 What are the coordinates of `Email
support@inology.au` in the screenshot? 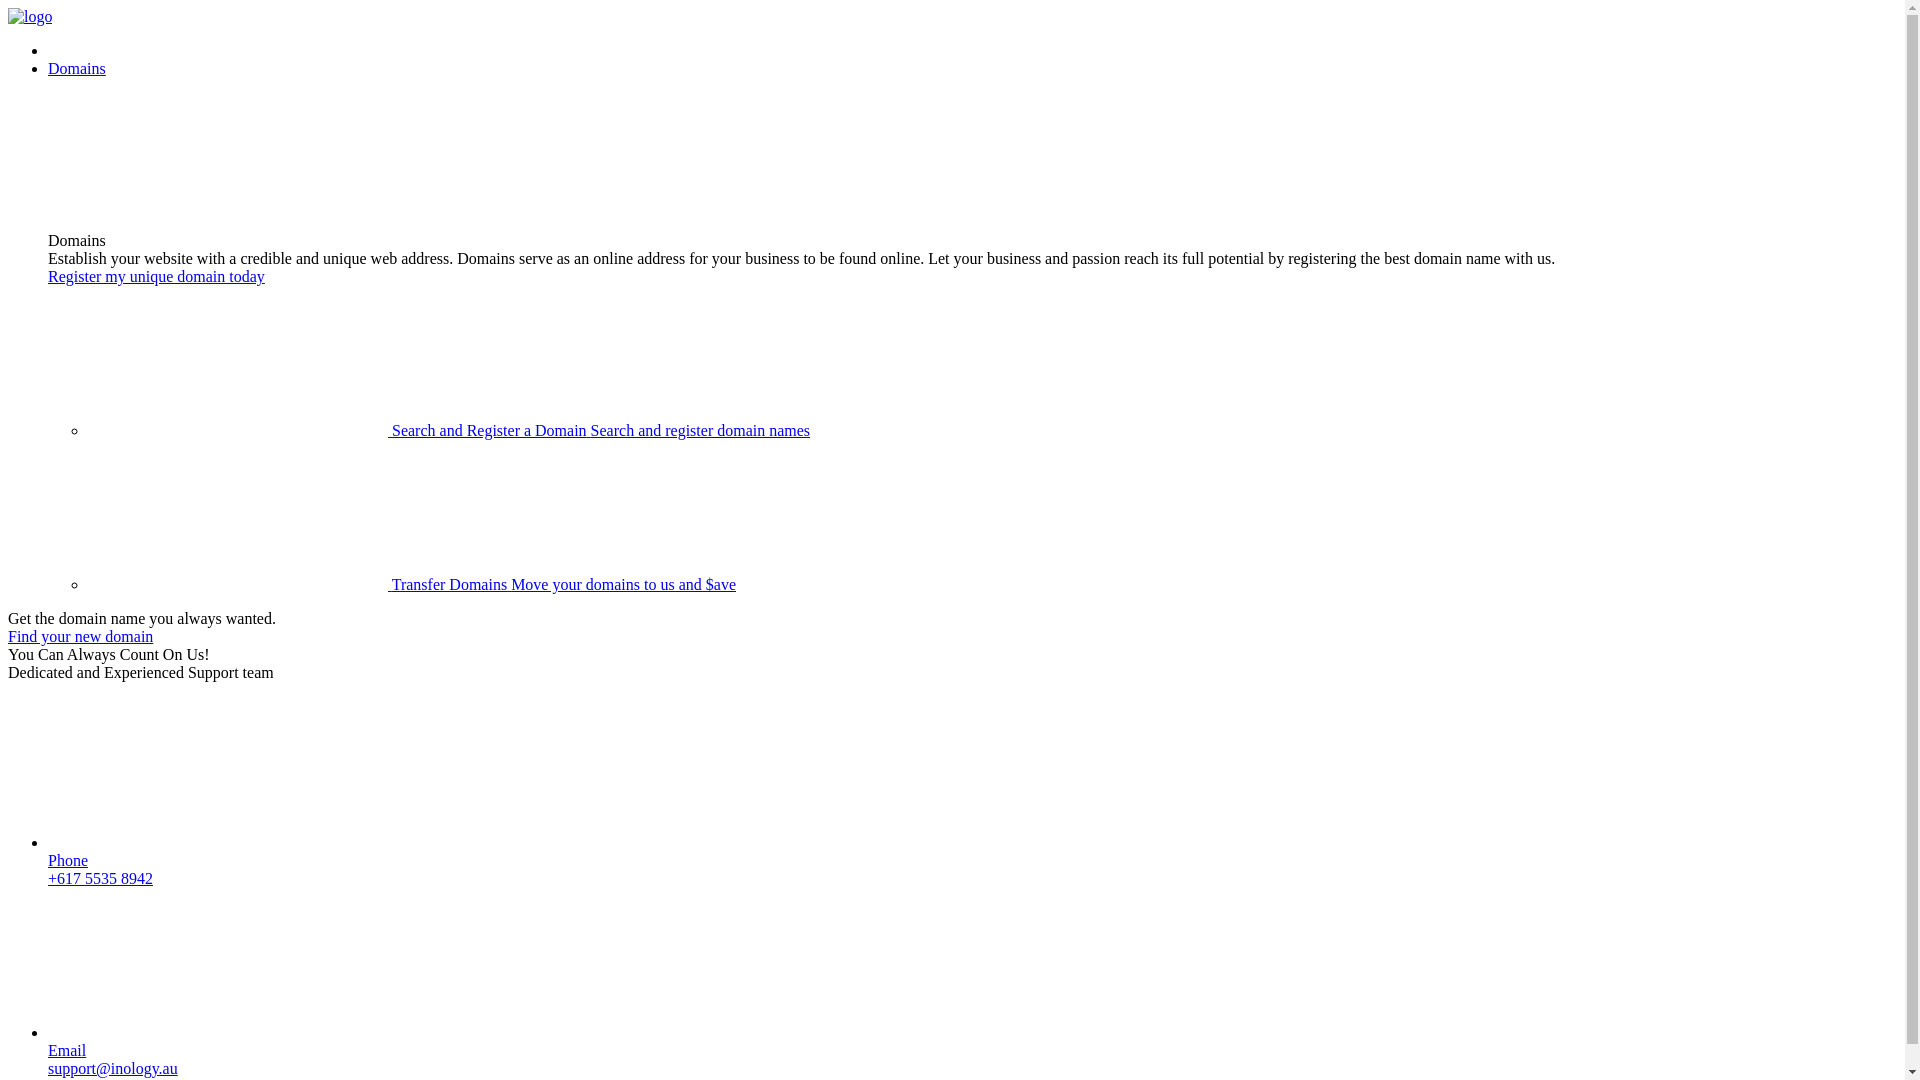 It's located at (972, 983).